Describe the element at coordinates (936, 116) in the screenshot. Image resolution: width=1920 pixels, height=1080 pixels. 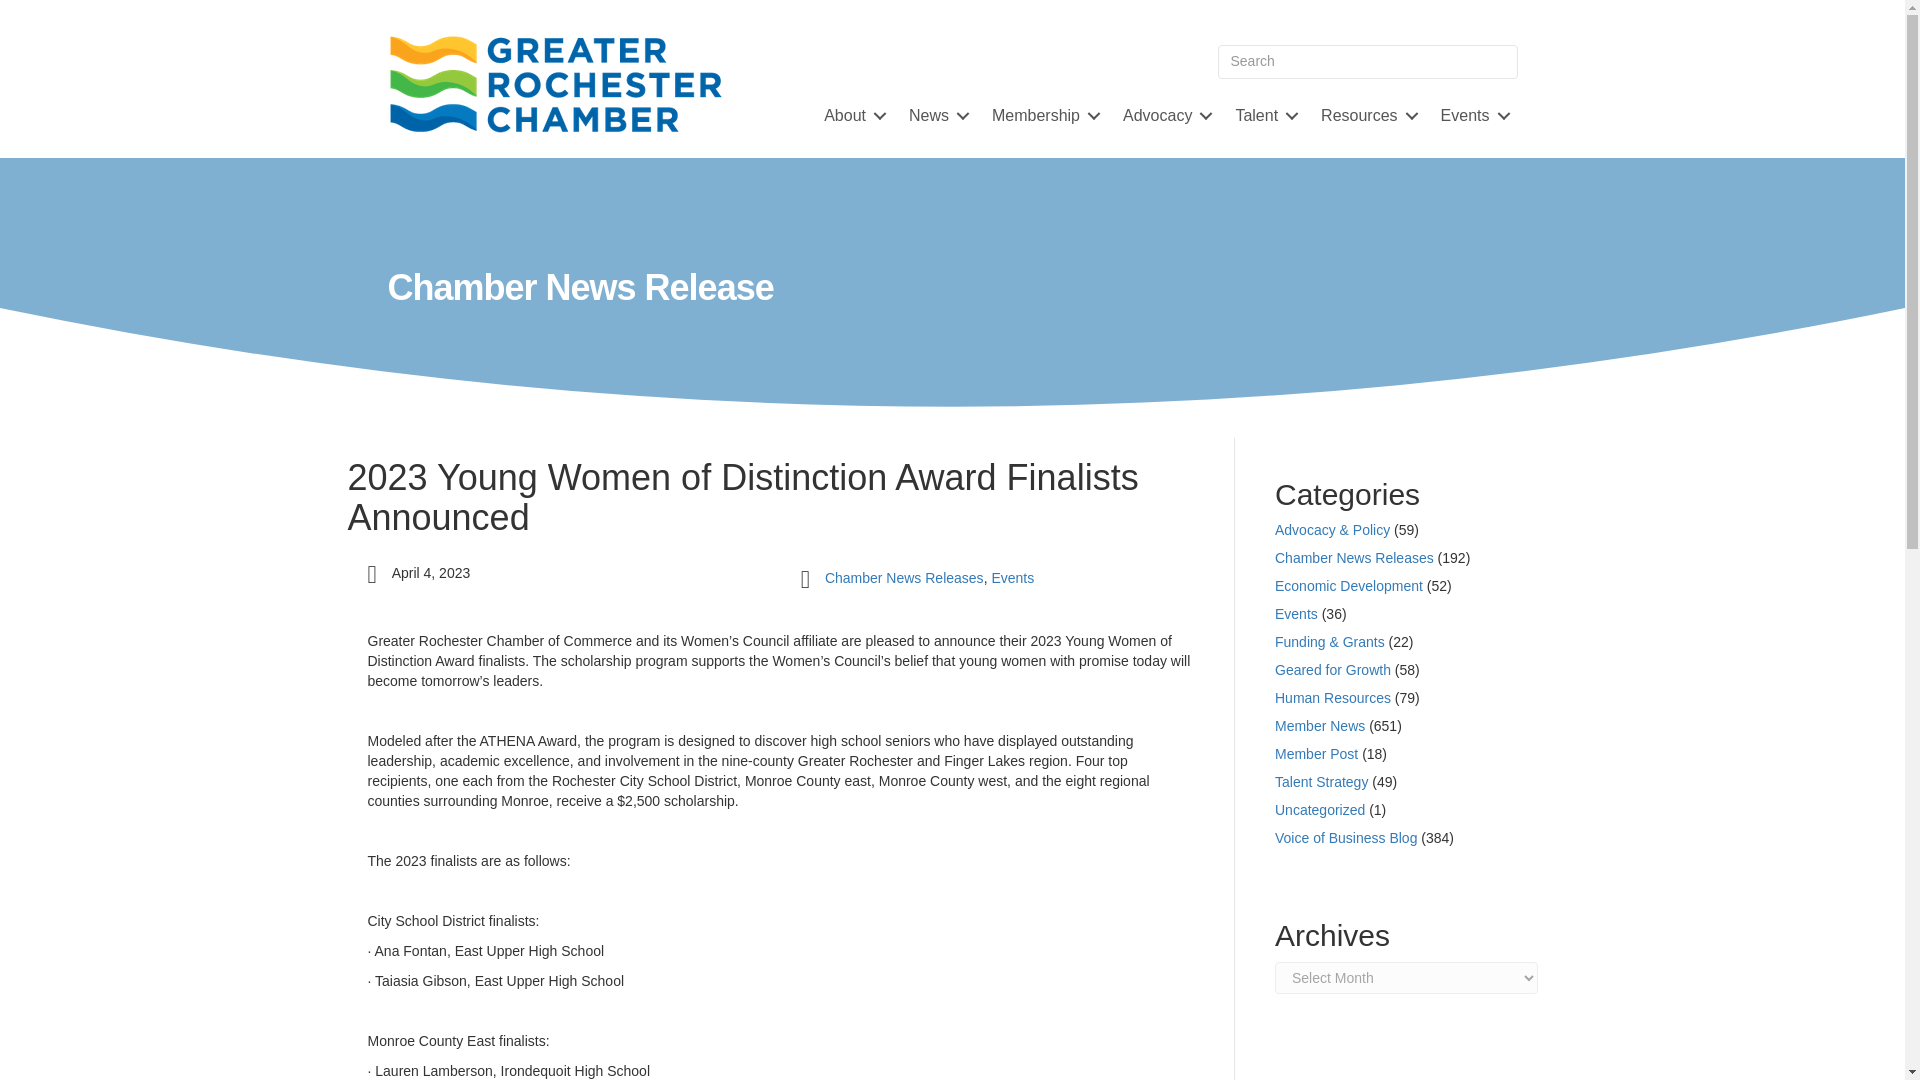
I see `News` at that location.